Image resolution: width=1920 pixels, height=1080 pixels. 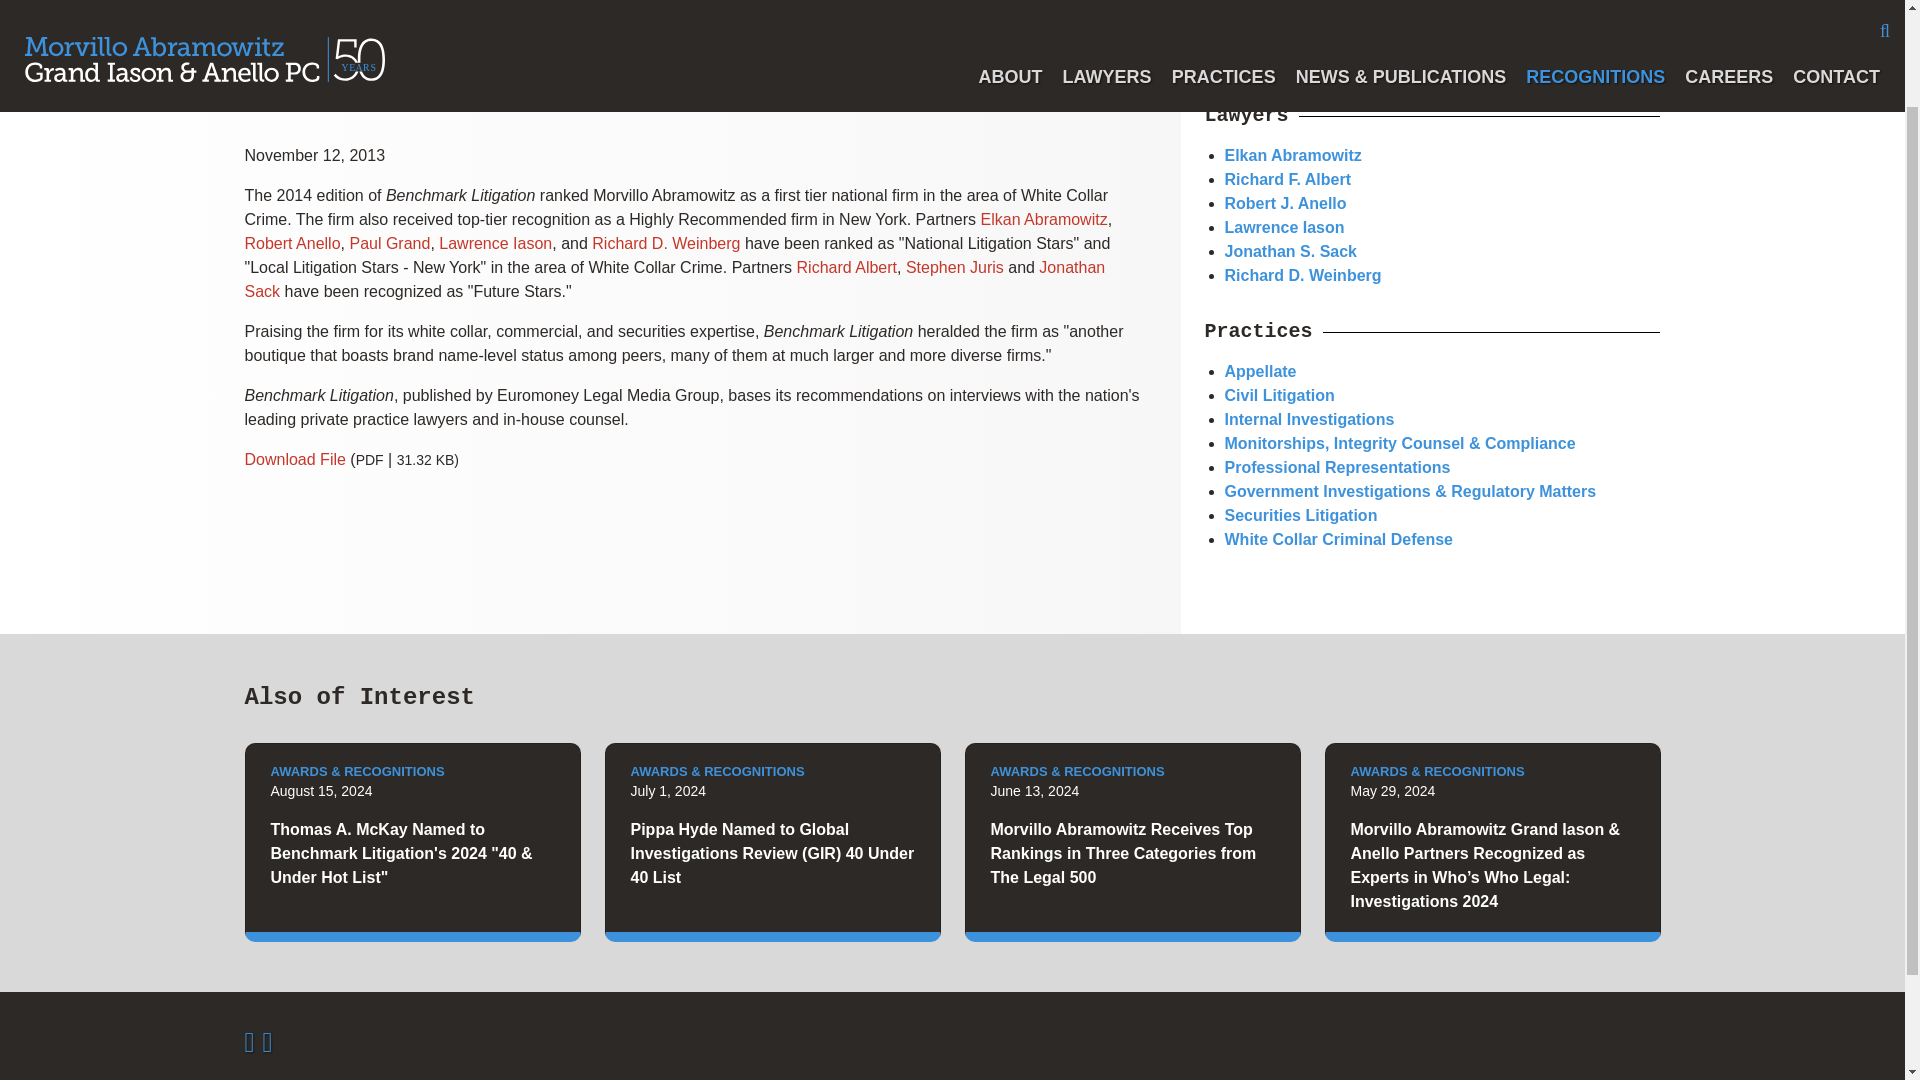 I want to click on Robert J. Anello, so click(x=1284, y=203).